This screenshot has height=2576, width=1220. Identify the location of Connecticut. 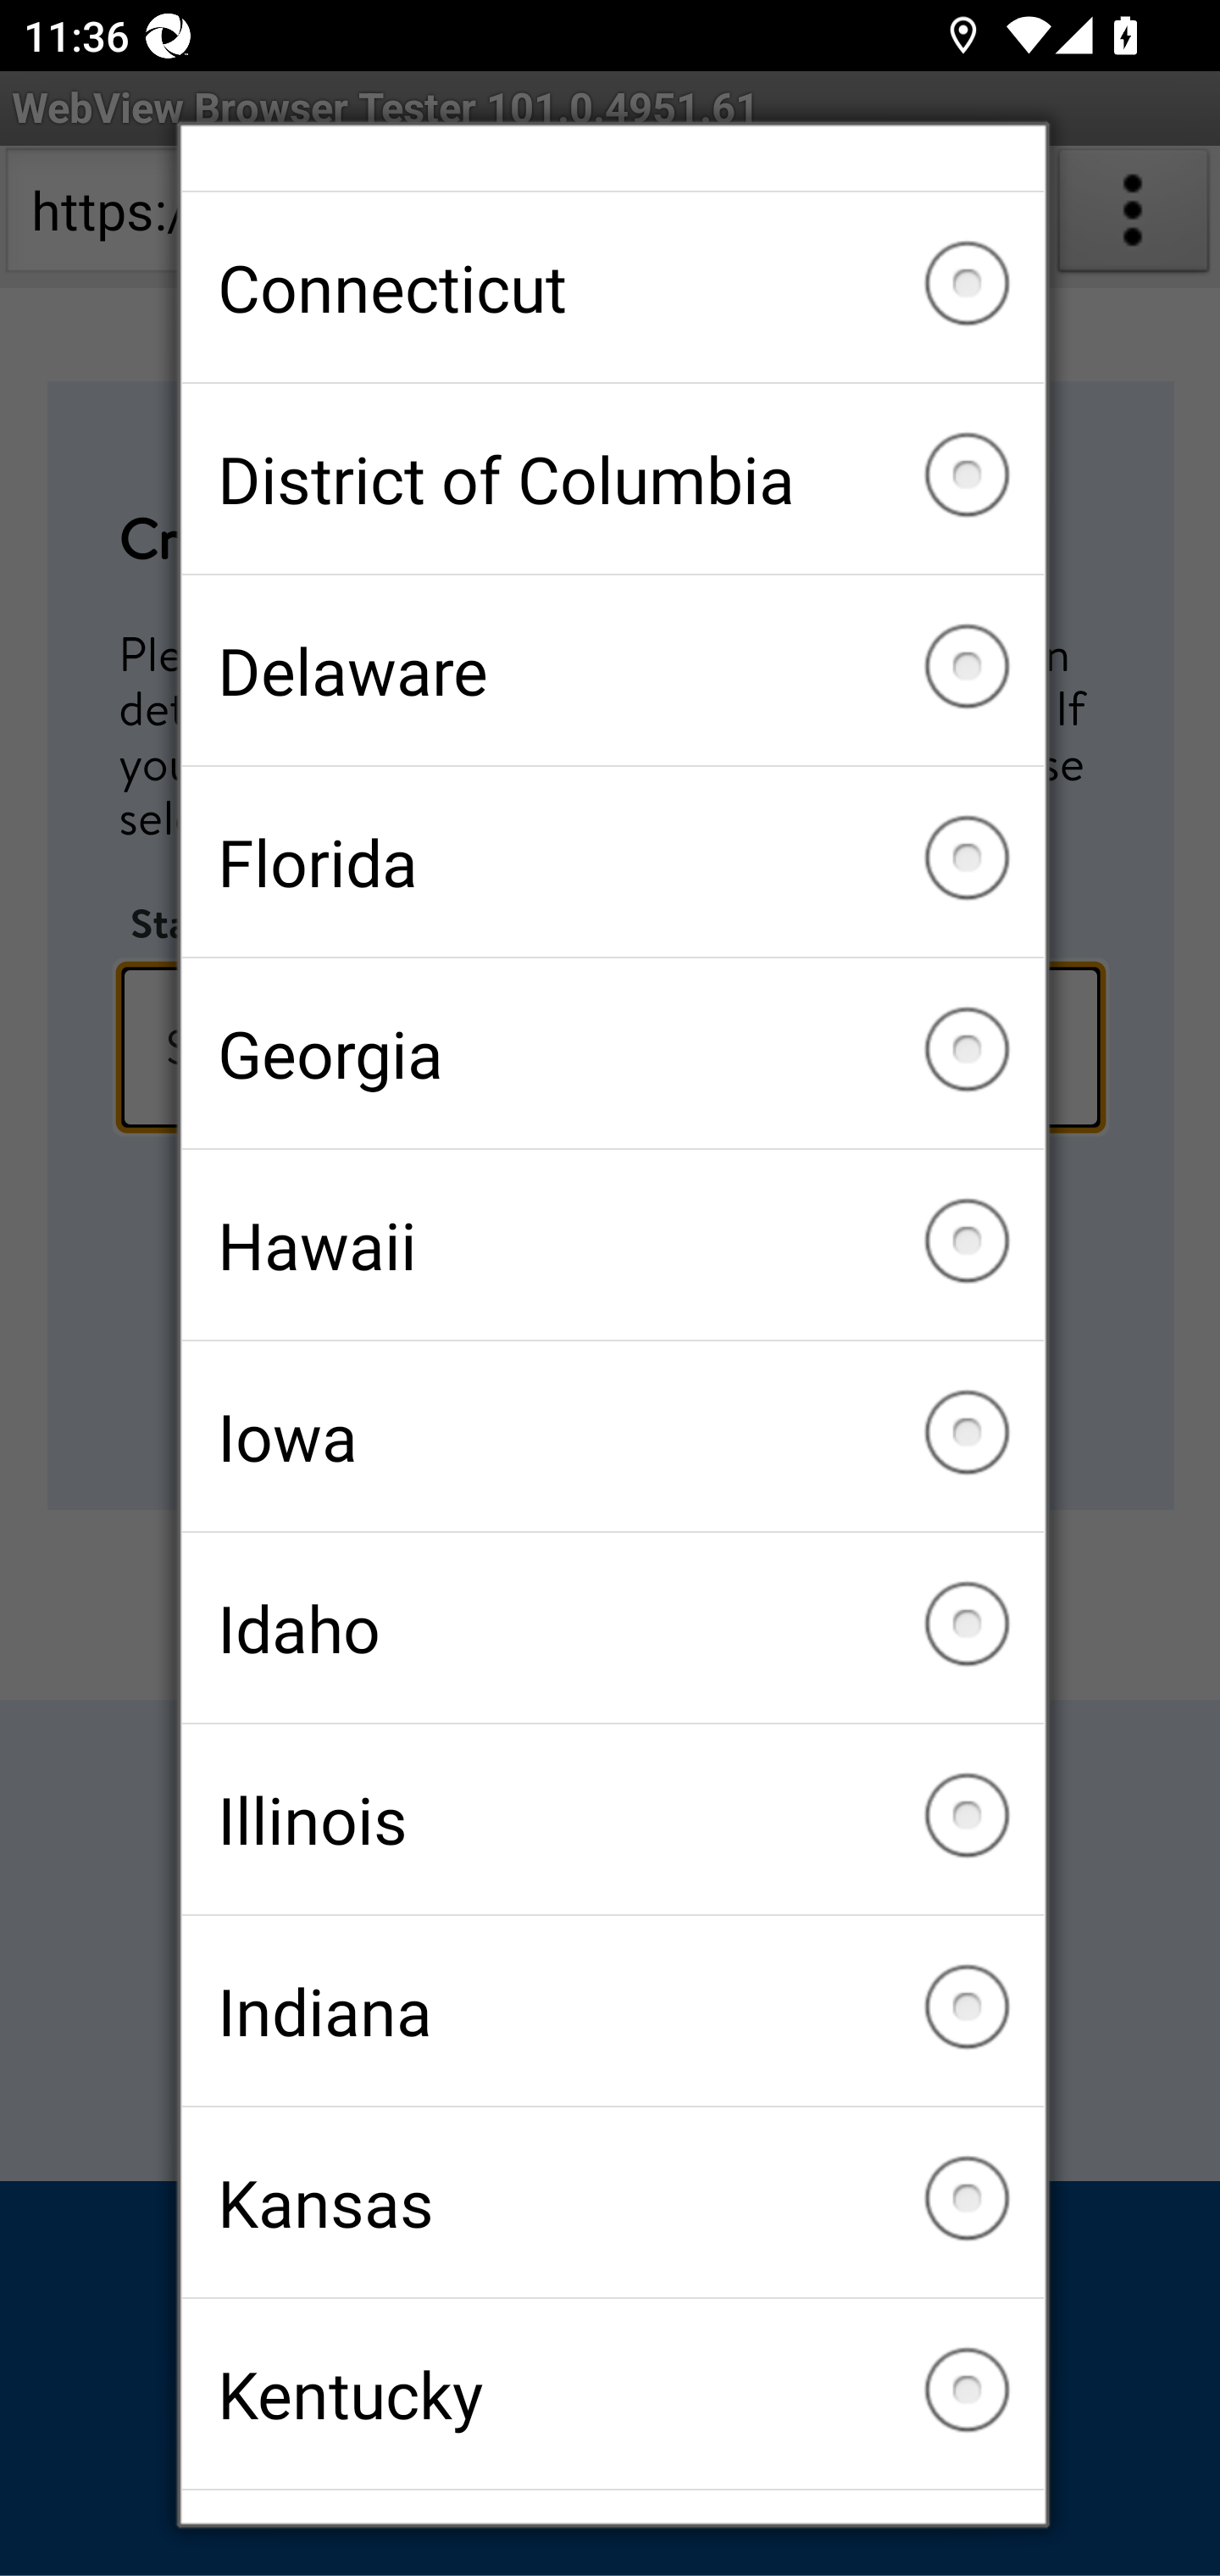
(613, 286).